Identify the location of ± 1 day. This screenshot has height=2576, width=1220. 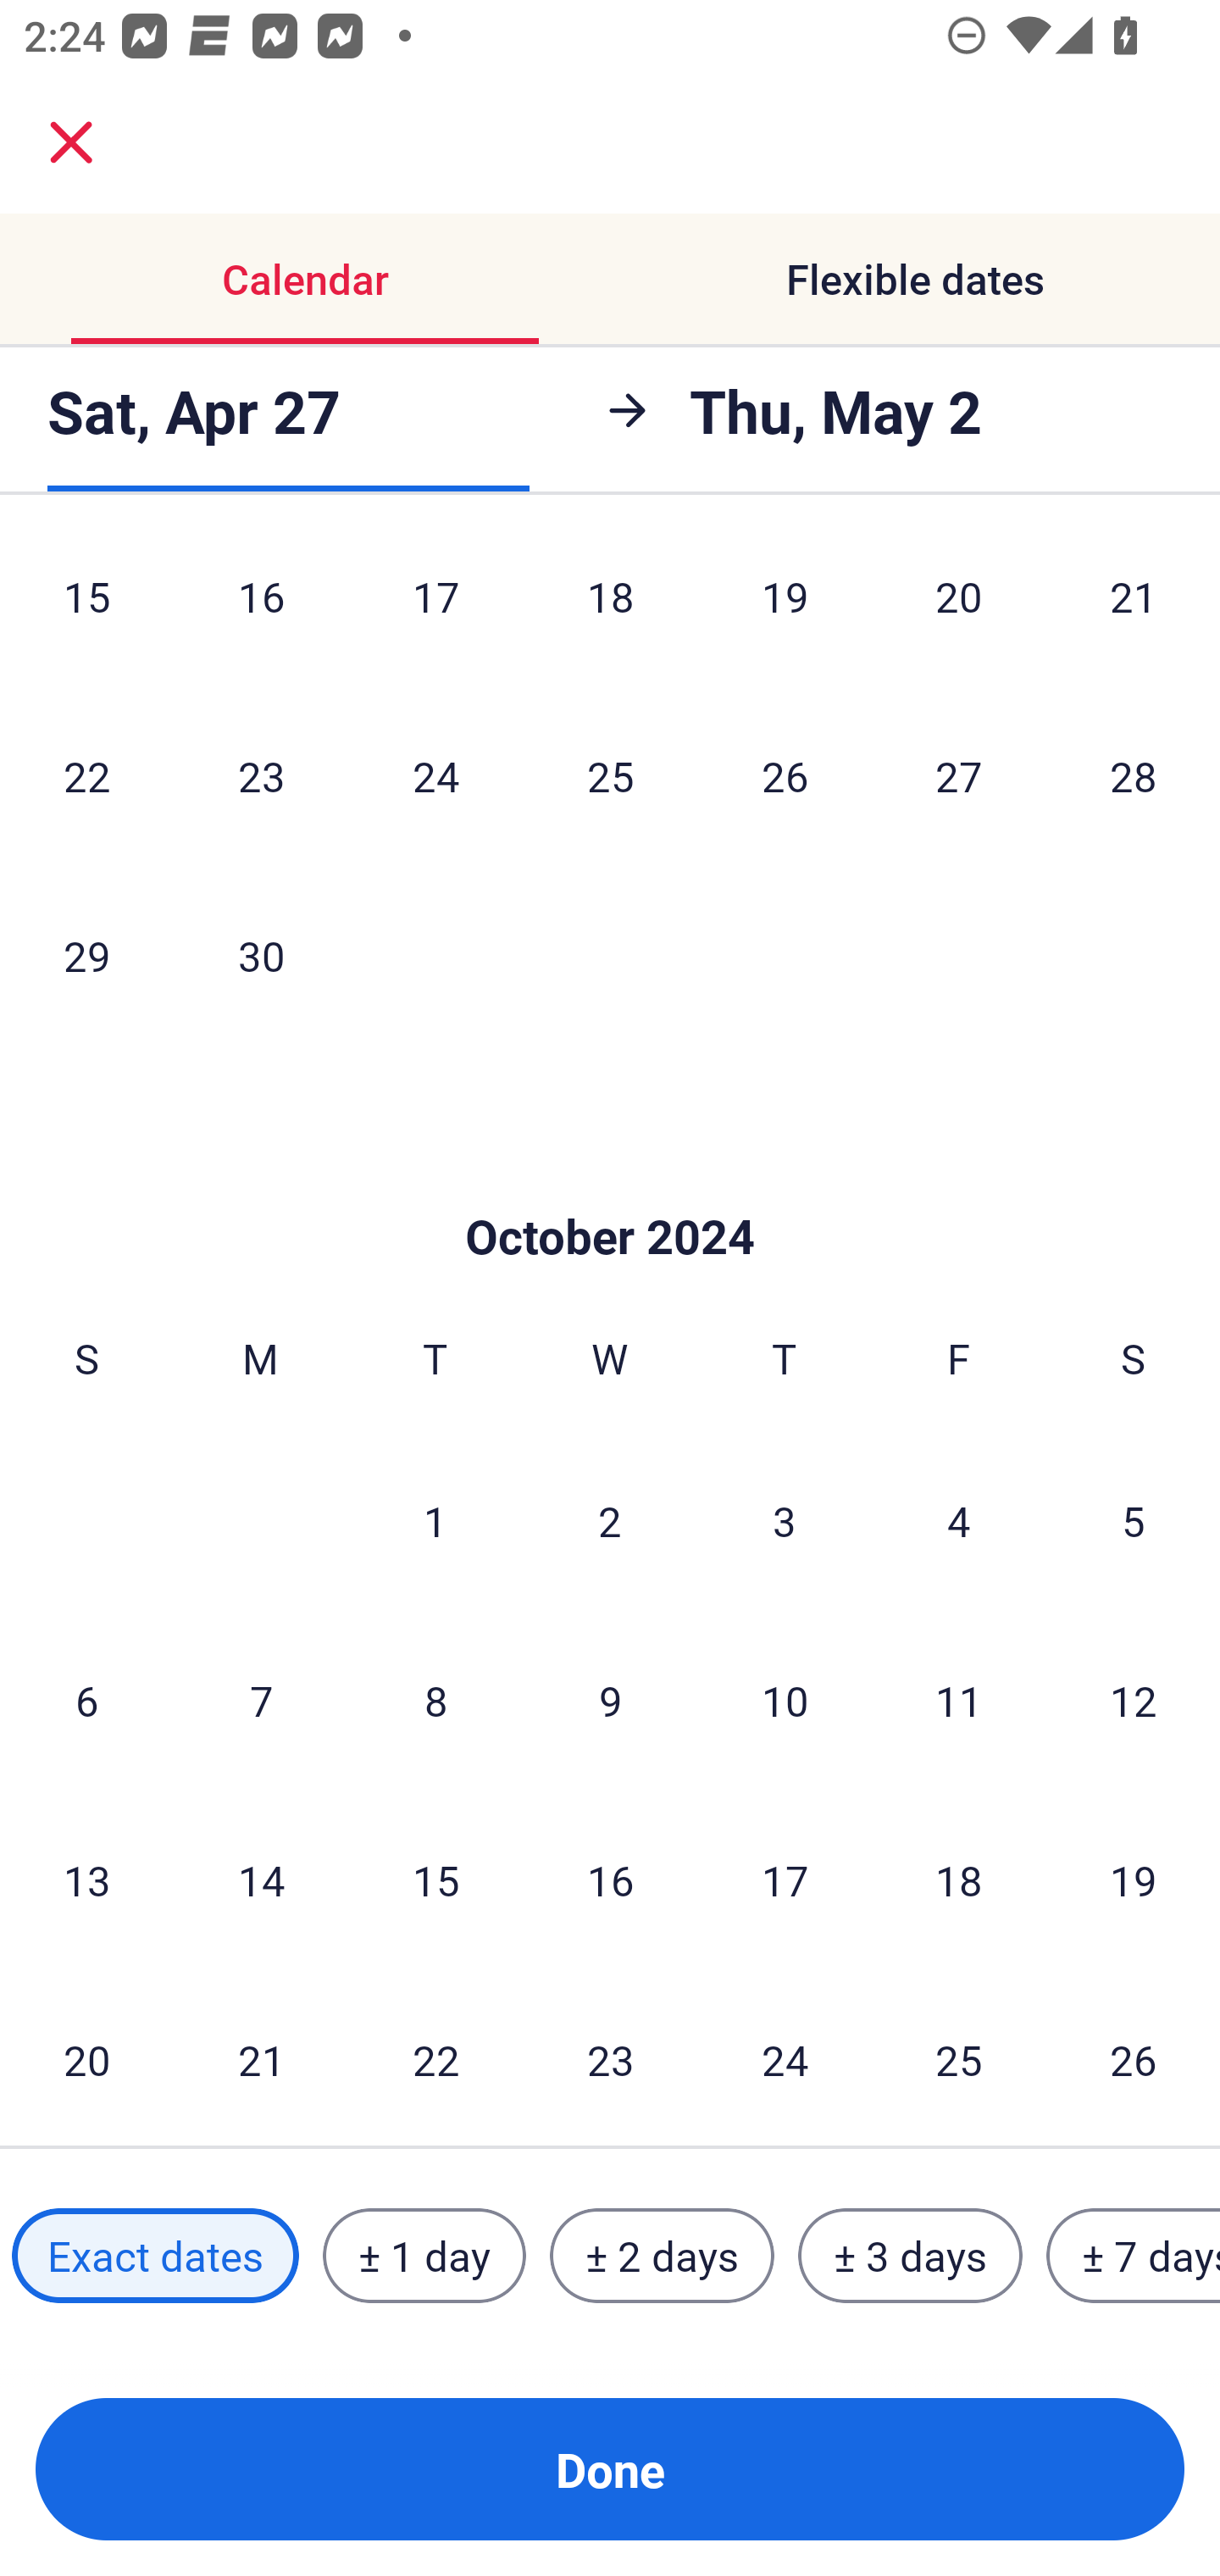
(424, 2255).